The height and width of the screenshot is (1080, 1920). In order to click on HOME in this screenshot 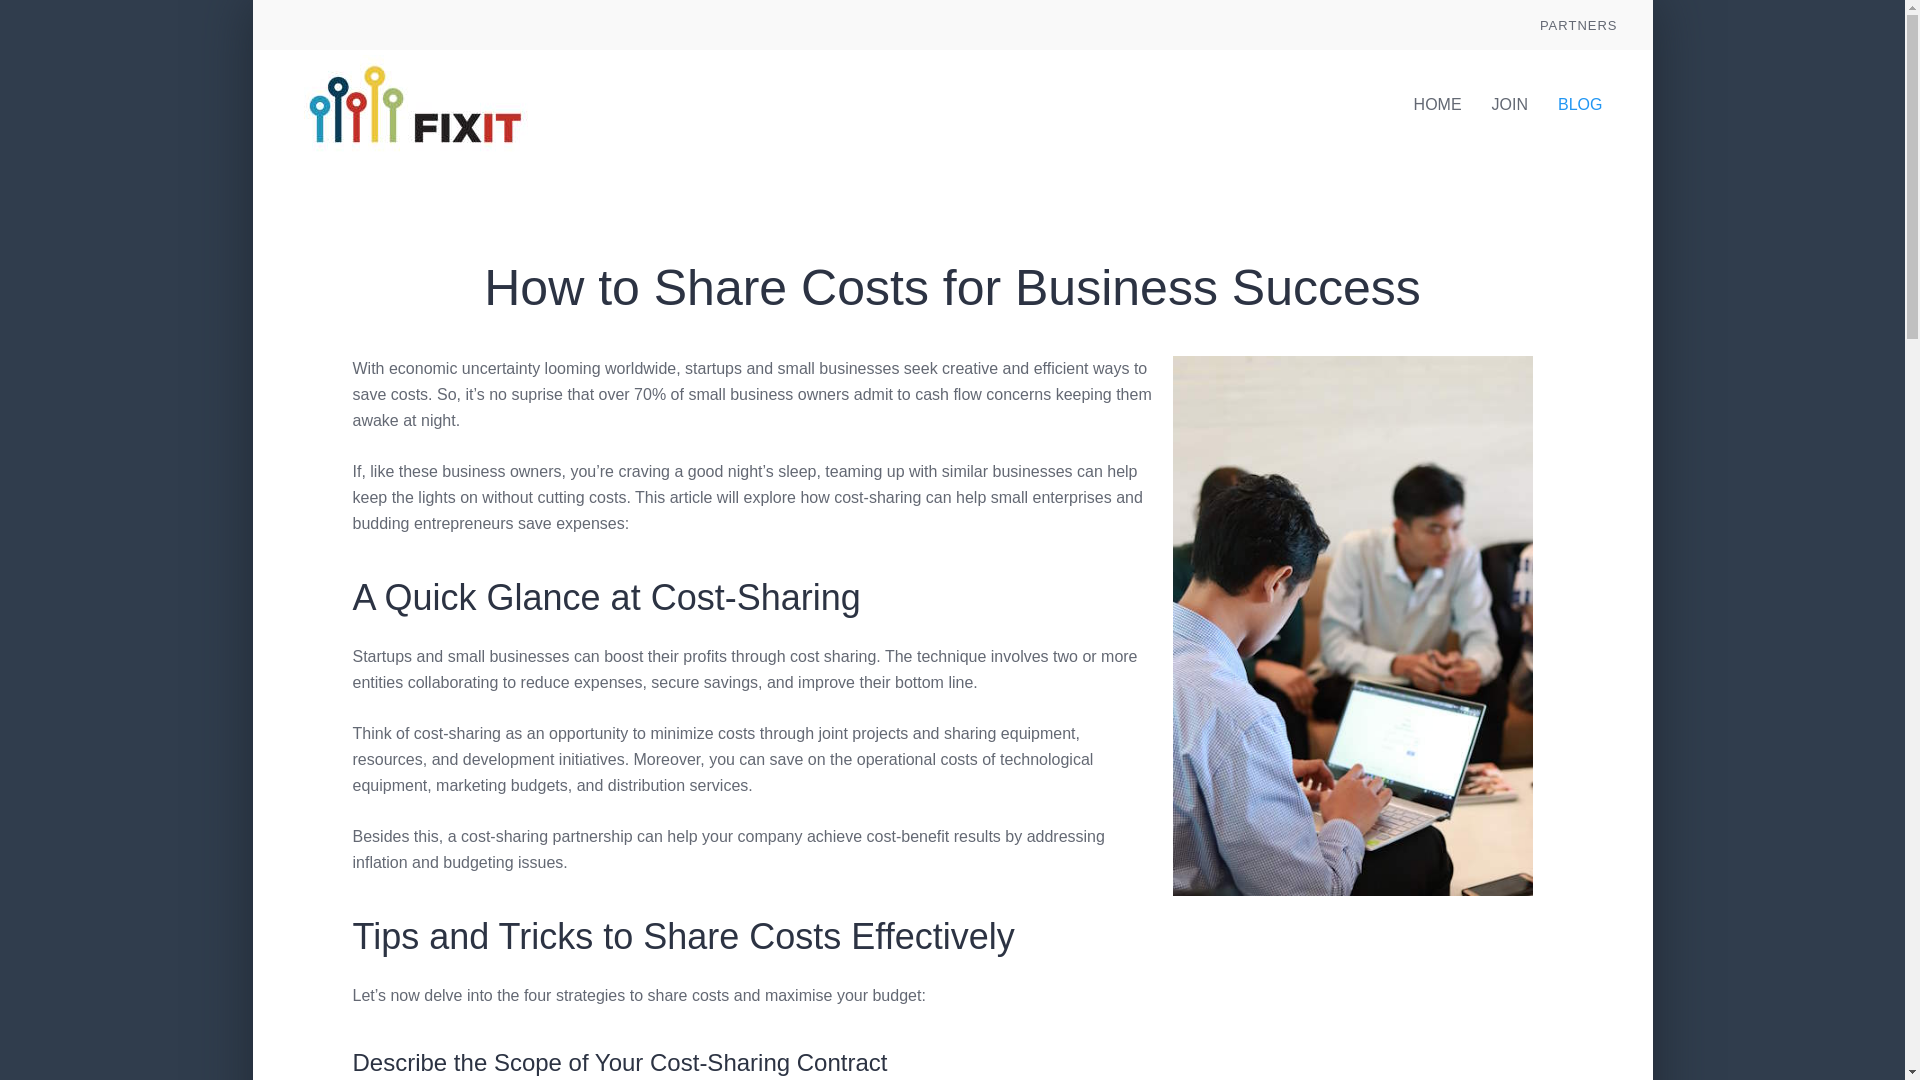, I will do `click(1438, 104)`.